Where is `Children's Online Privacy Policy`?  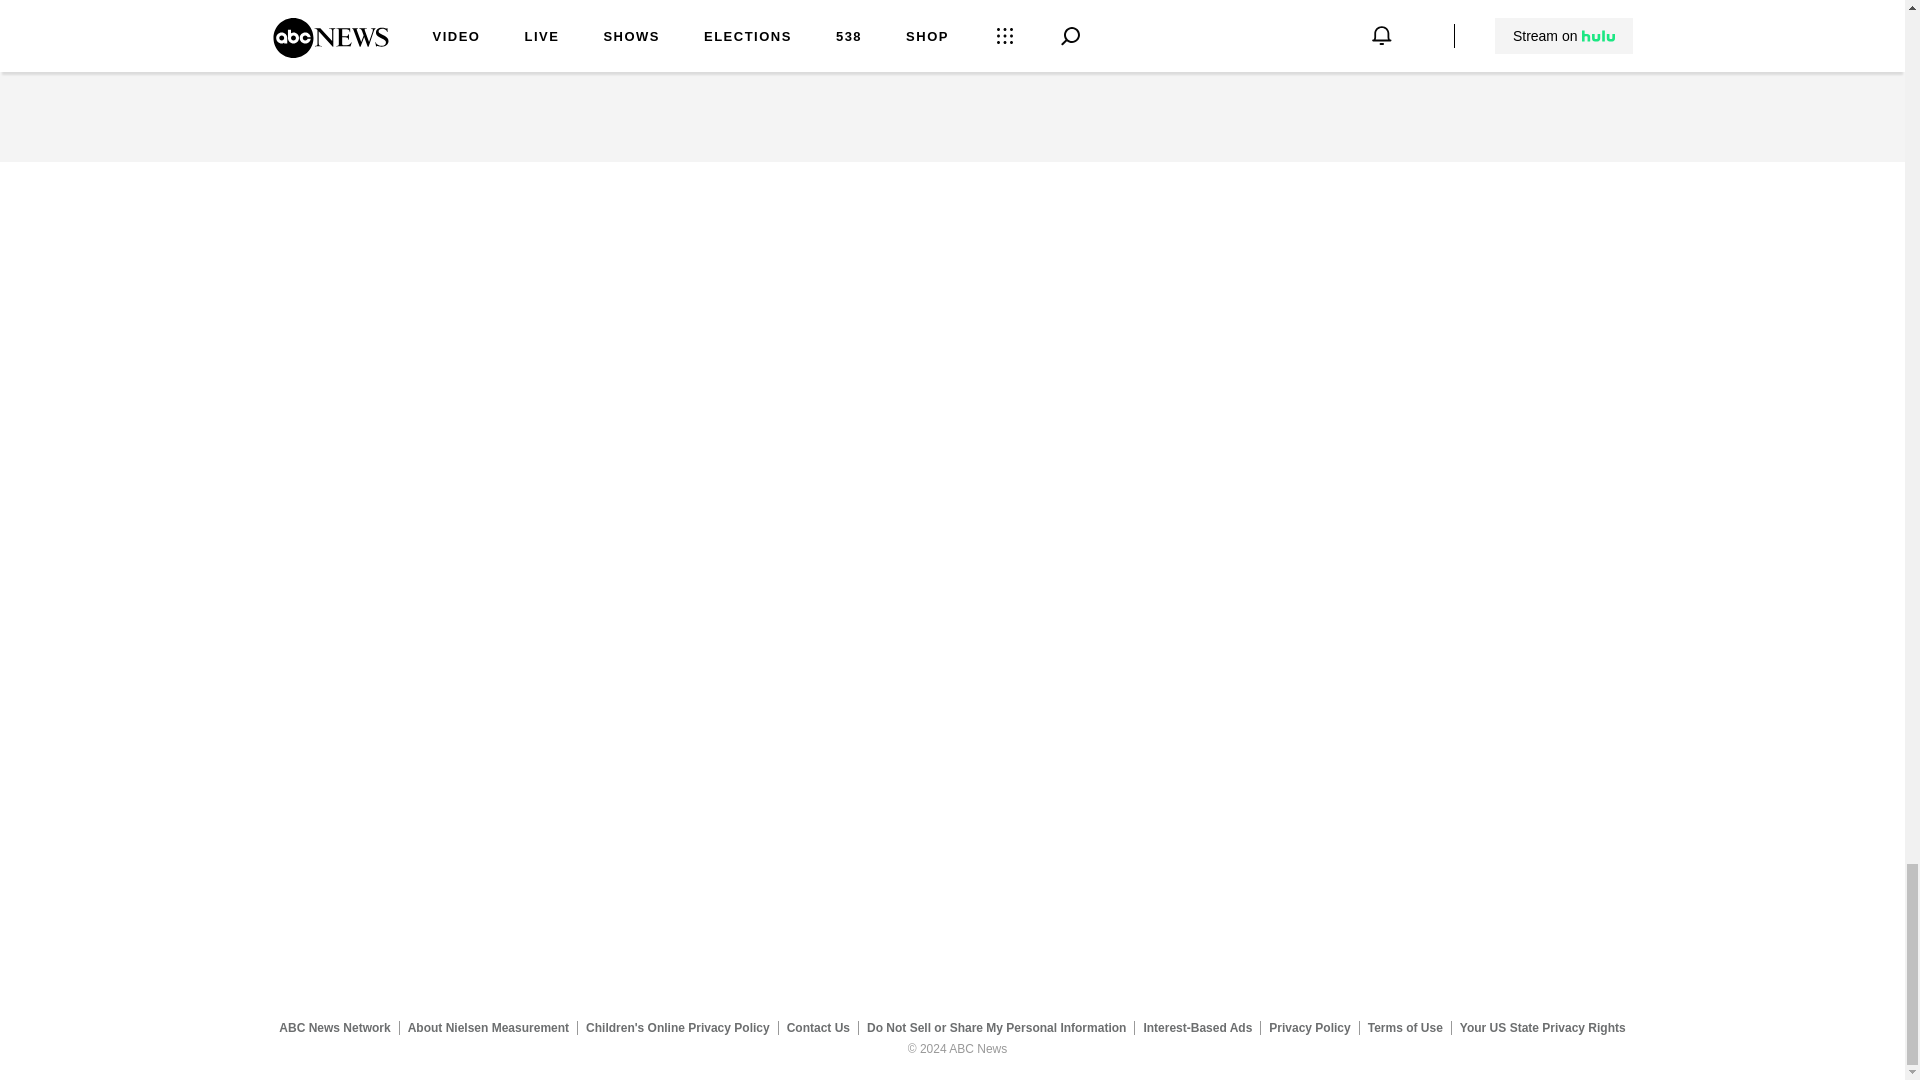 Children's Online Privacy Policy is located at coordinates (678, 1027).